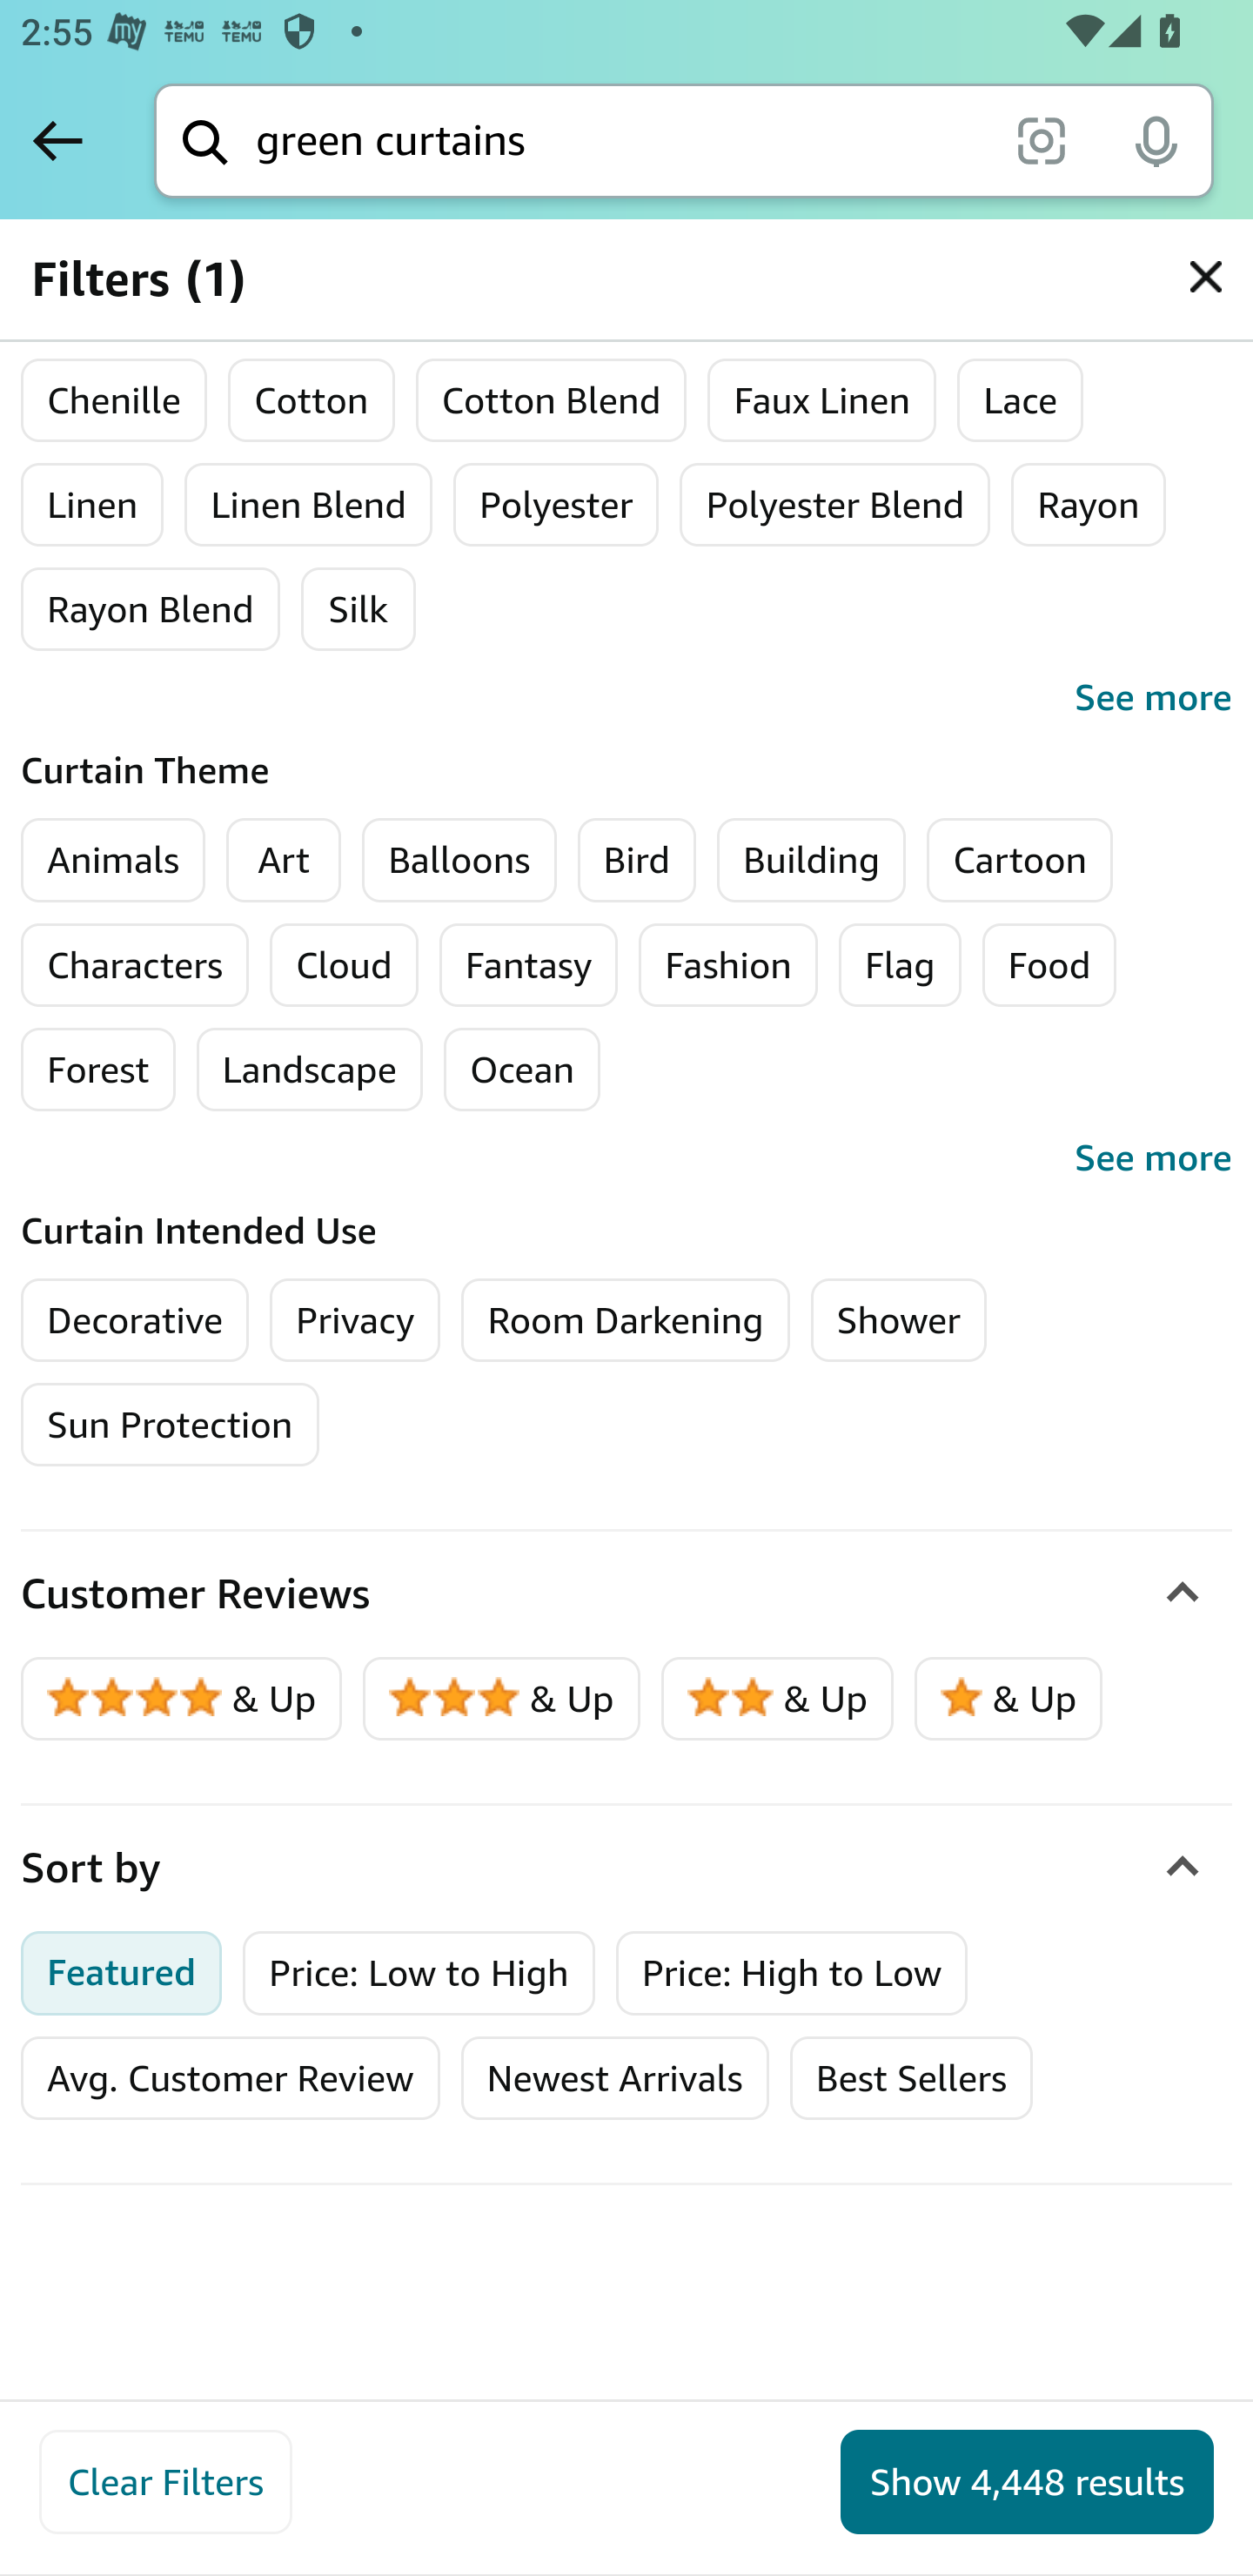  I want to click on Landscape, so click(309, 1069).